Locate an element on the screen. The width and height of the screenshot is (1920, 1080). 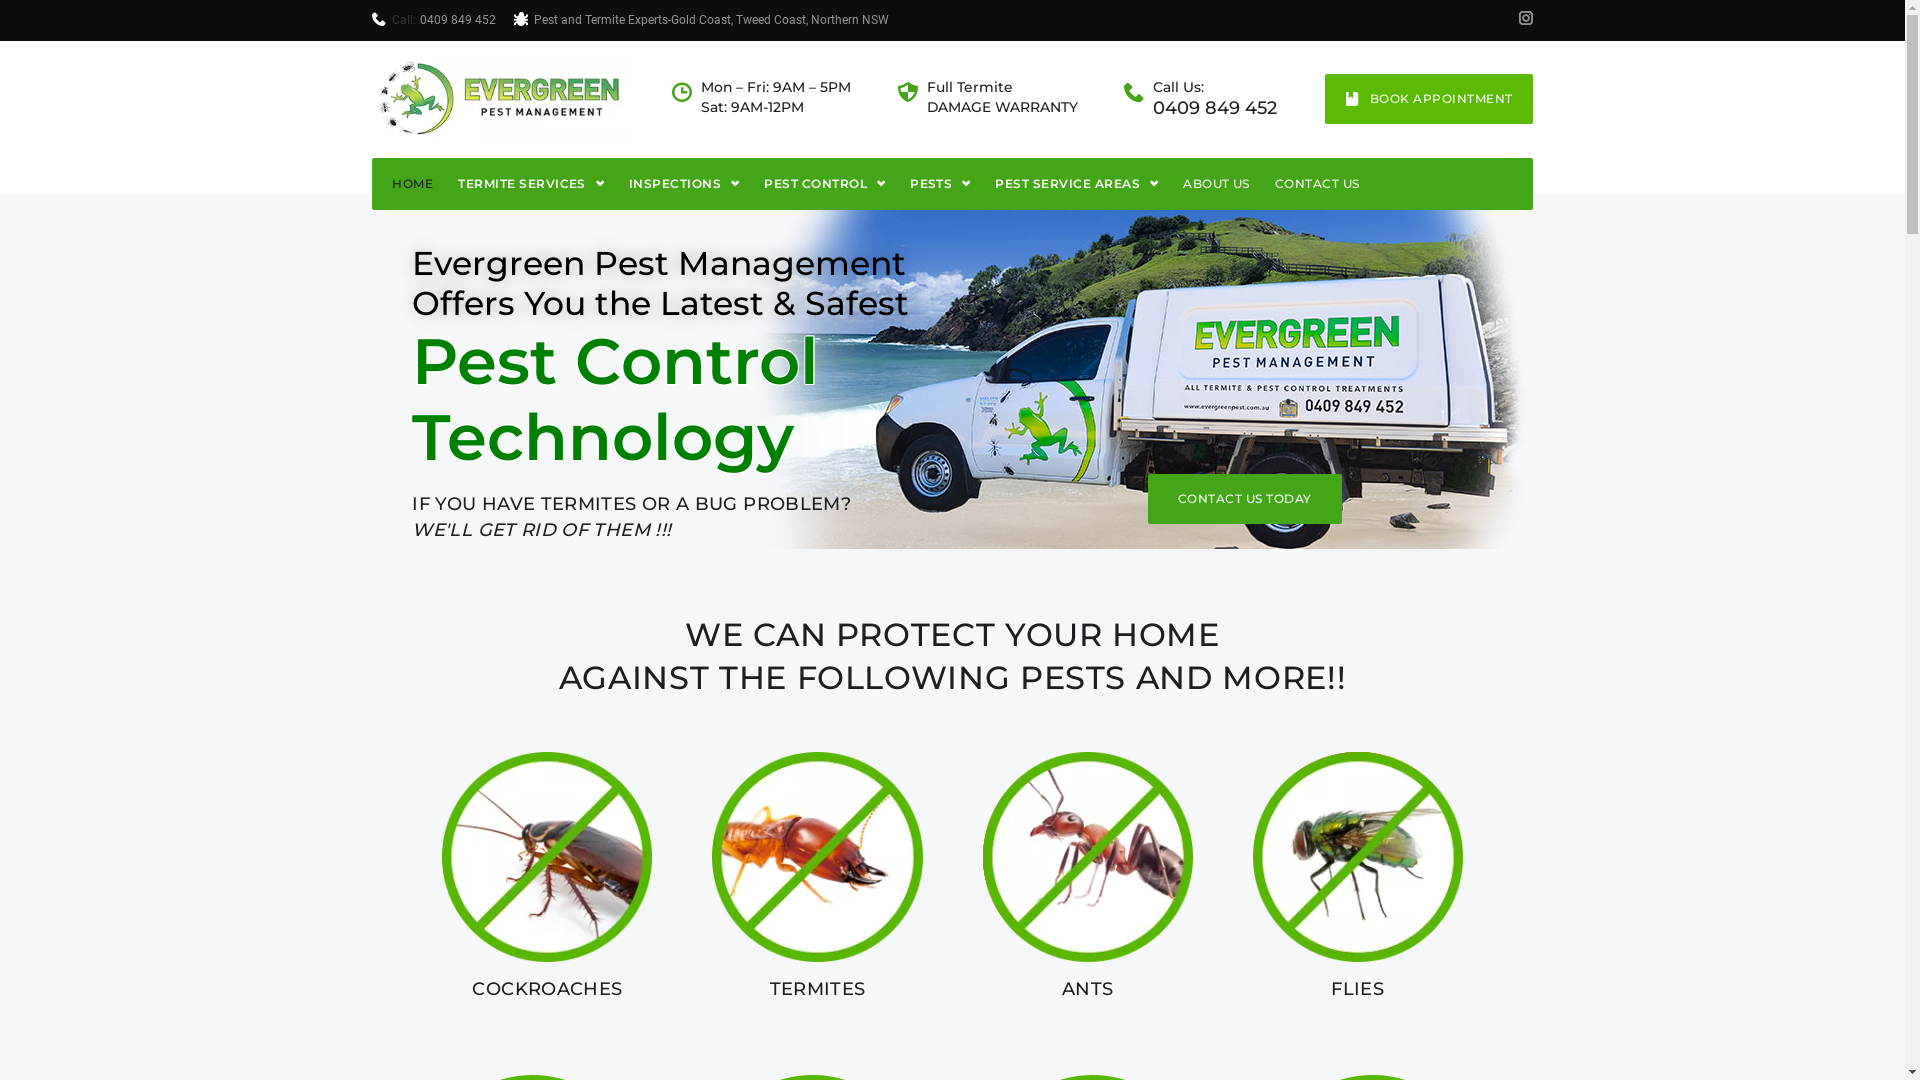
CONTACT US is located at coordinates (1318, 184).